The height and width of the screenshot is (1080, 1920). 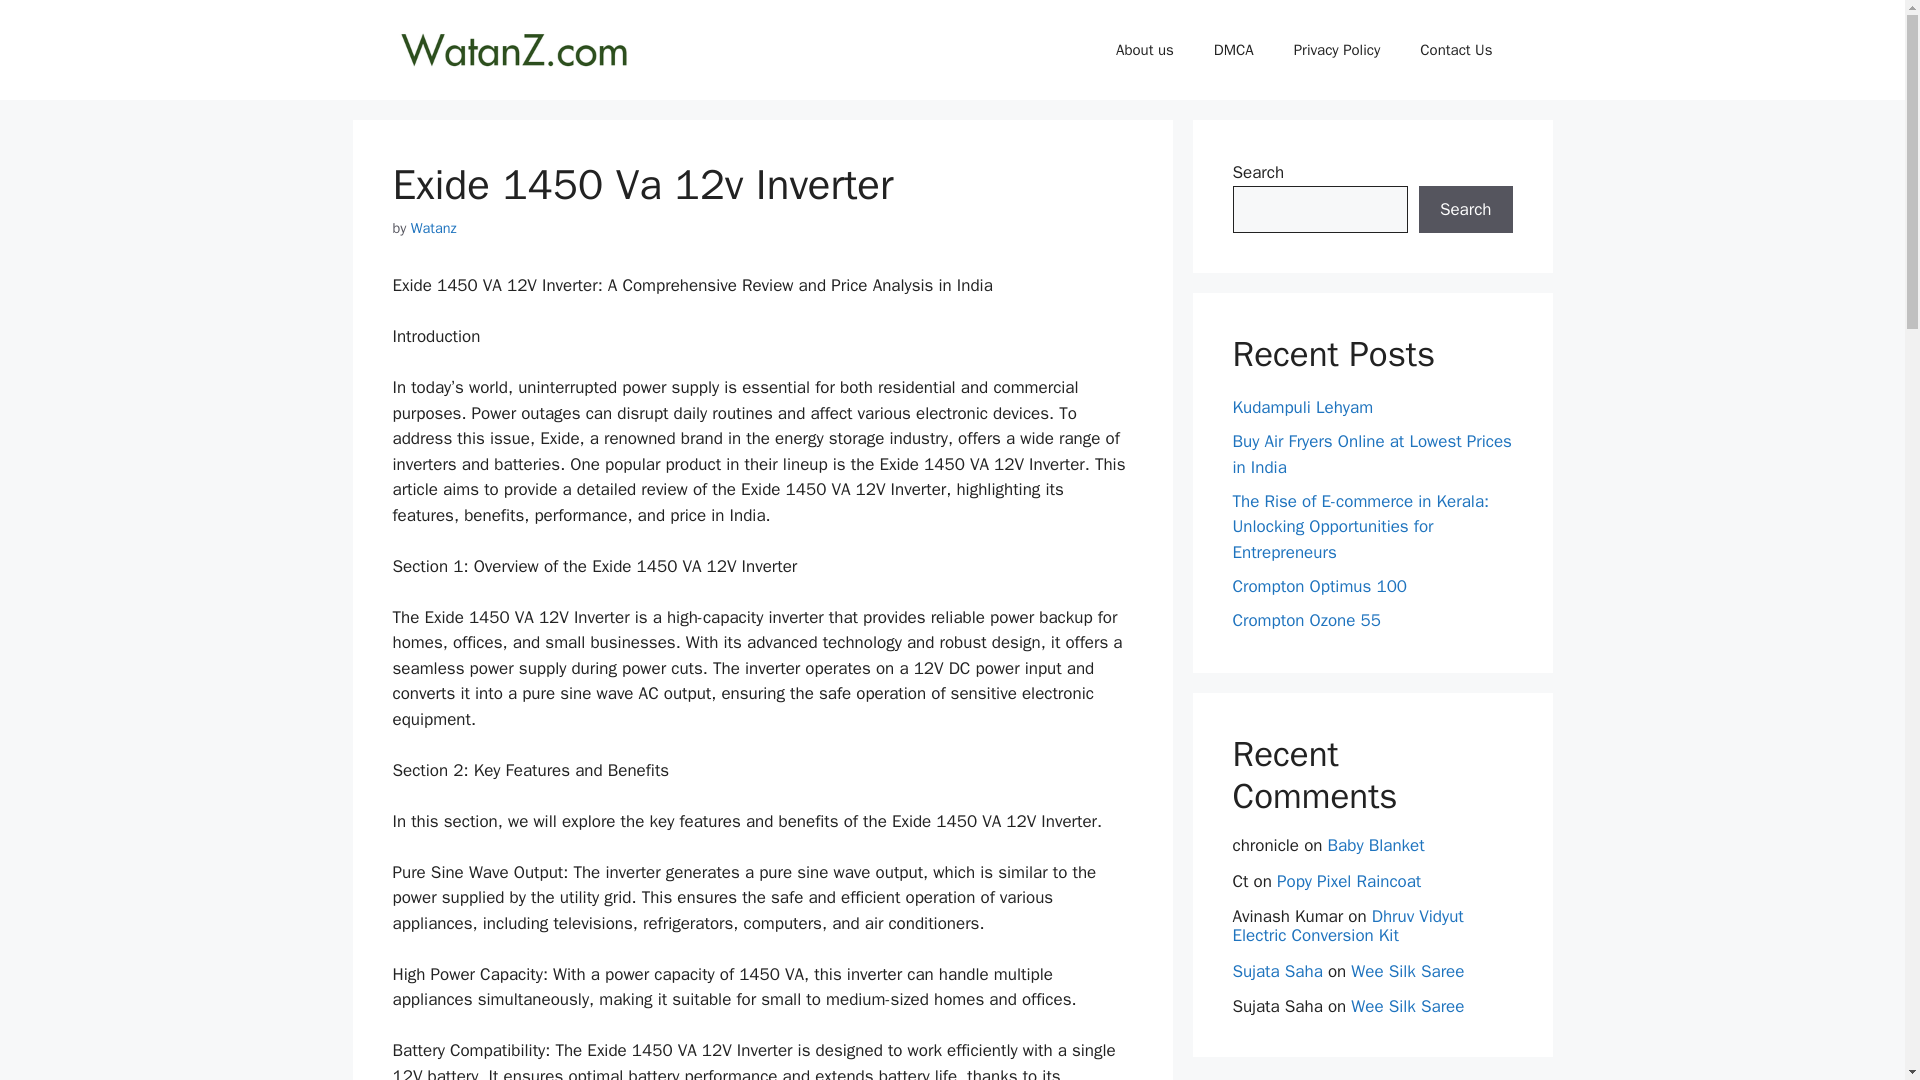 I want to click on Sujata Saha, so click(x=1277, y=971).